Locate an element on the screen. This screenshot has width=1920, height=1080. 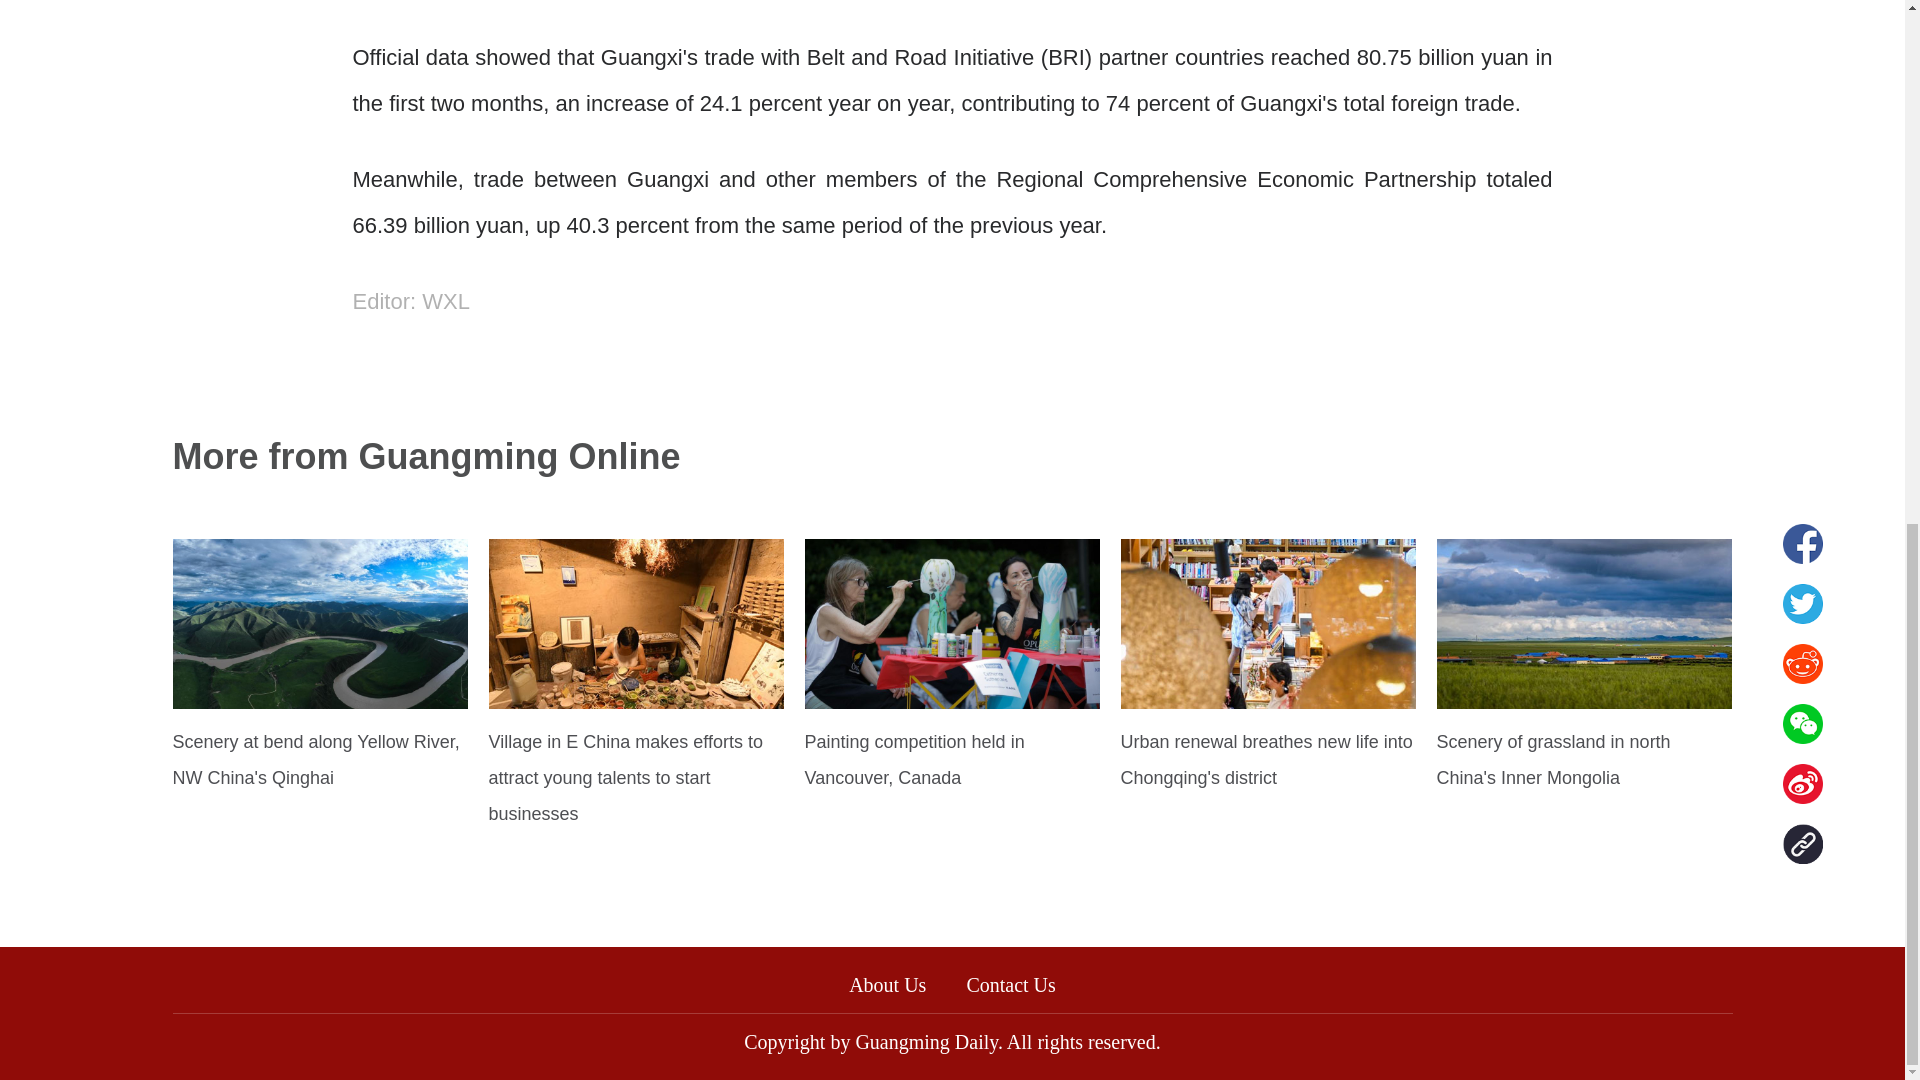
Scenery of grassland in north China's Inner Mongolia is located at coordinates (1553, 760).